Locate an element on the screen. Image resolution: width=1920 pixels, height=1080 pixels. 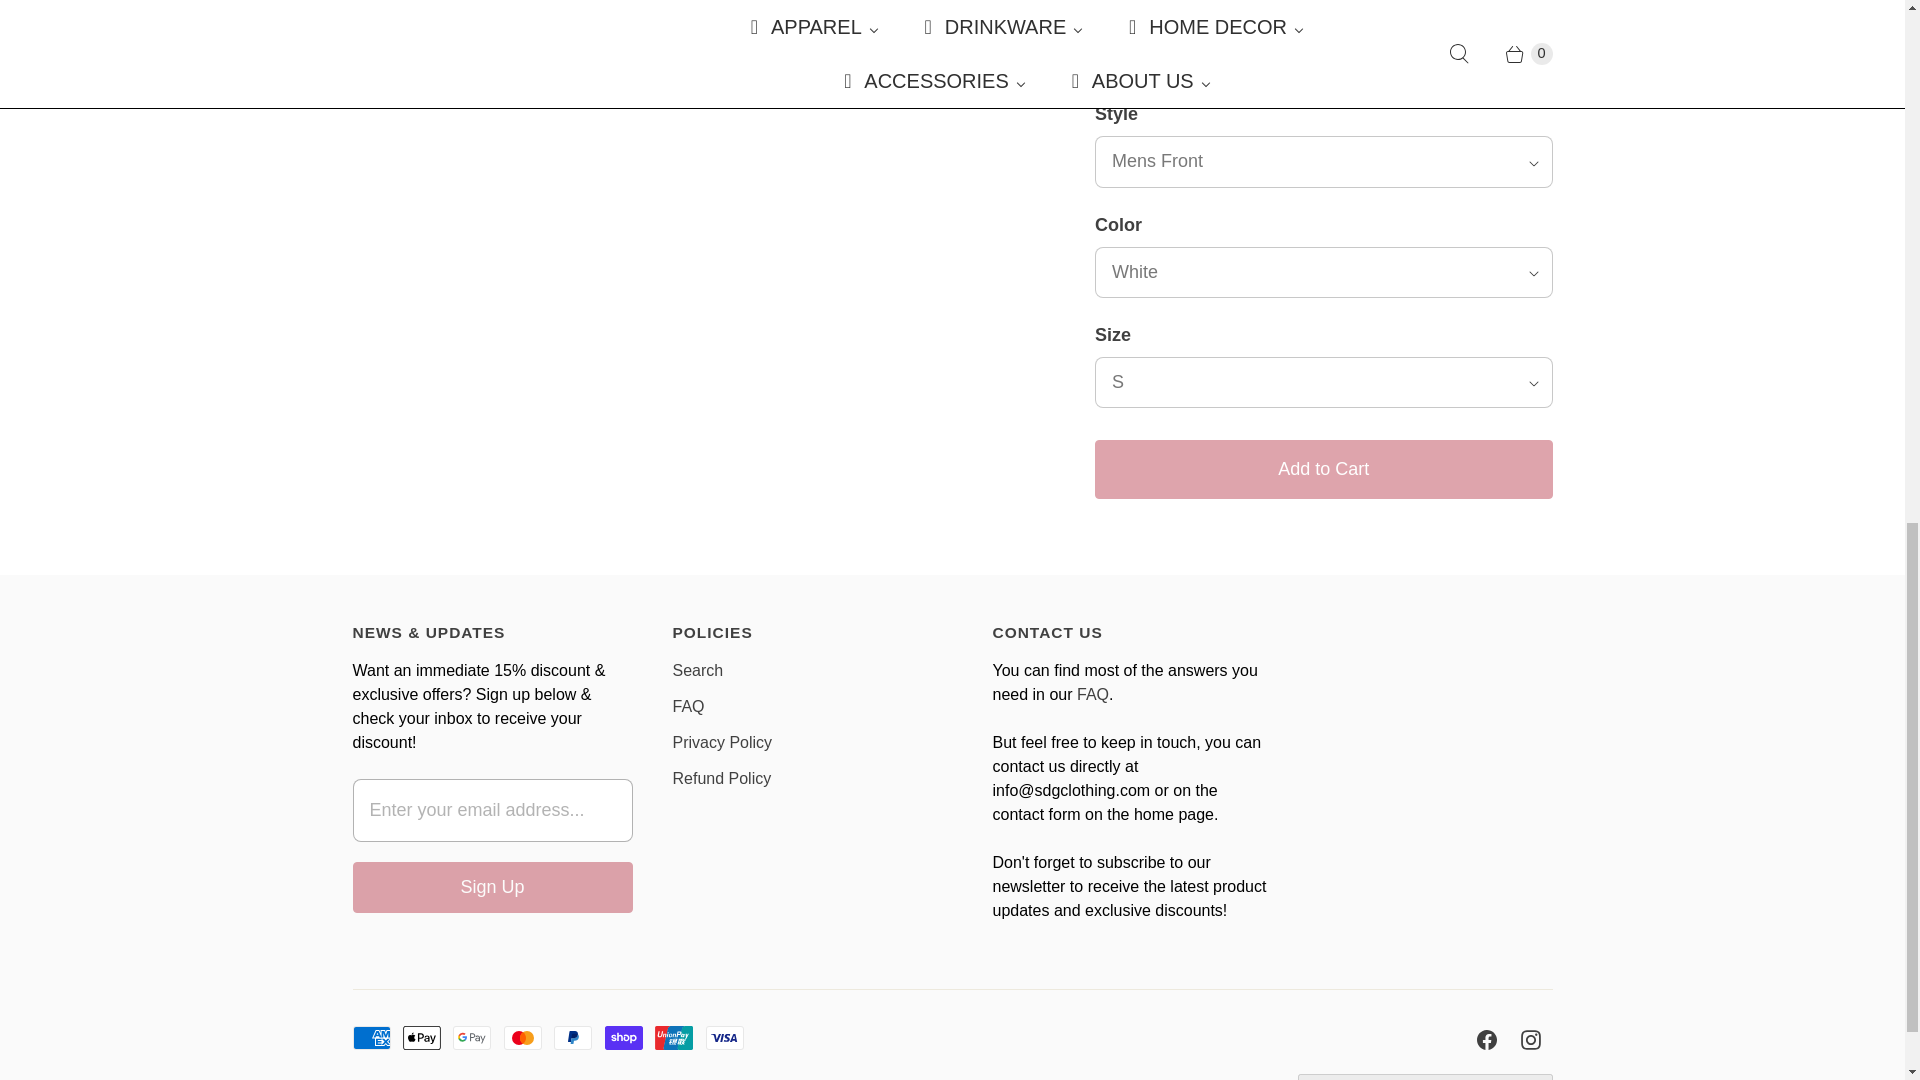
Mastercard is located at coordinates (522, 1038).